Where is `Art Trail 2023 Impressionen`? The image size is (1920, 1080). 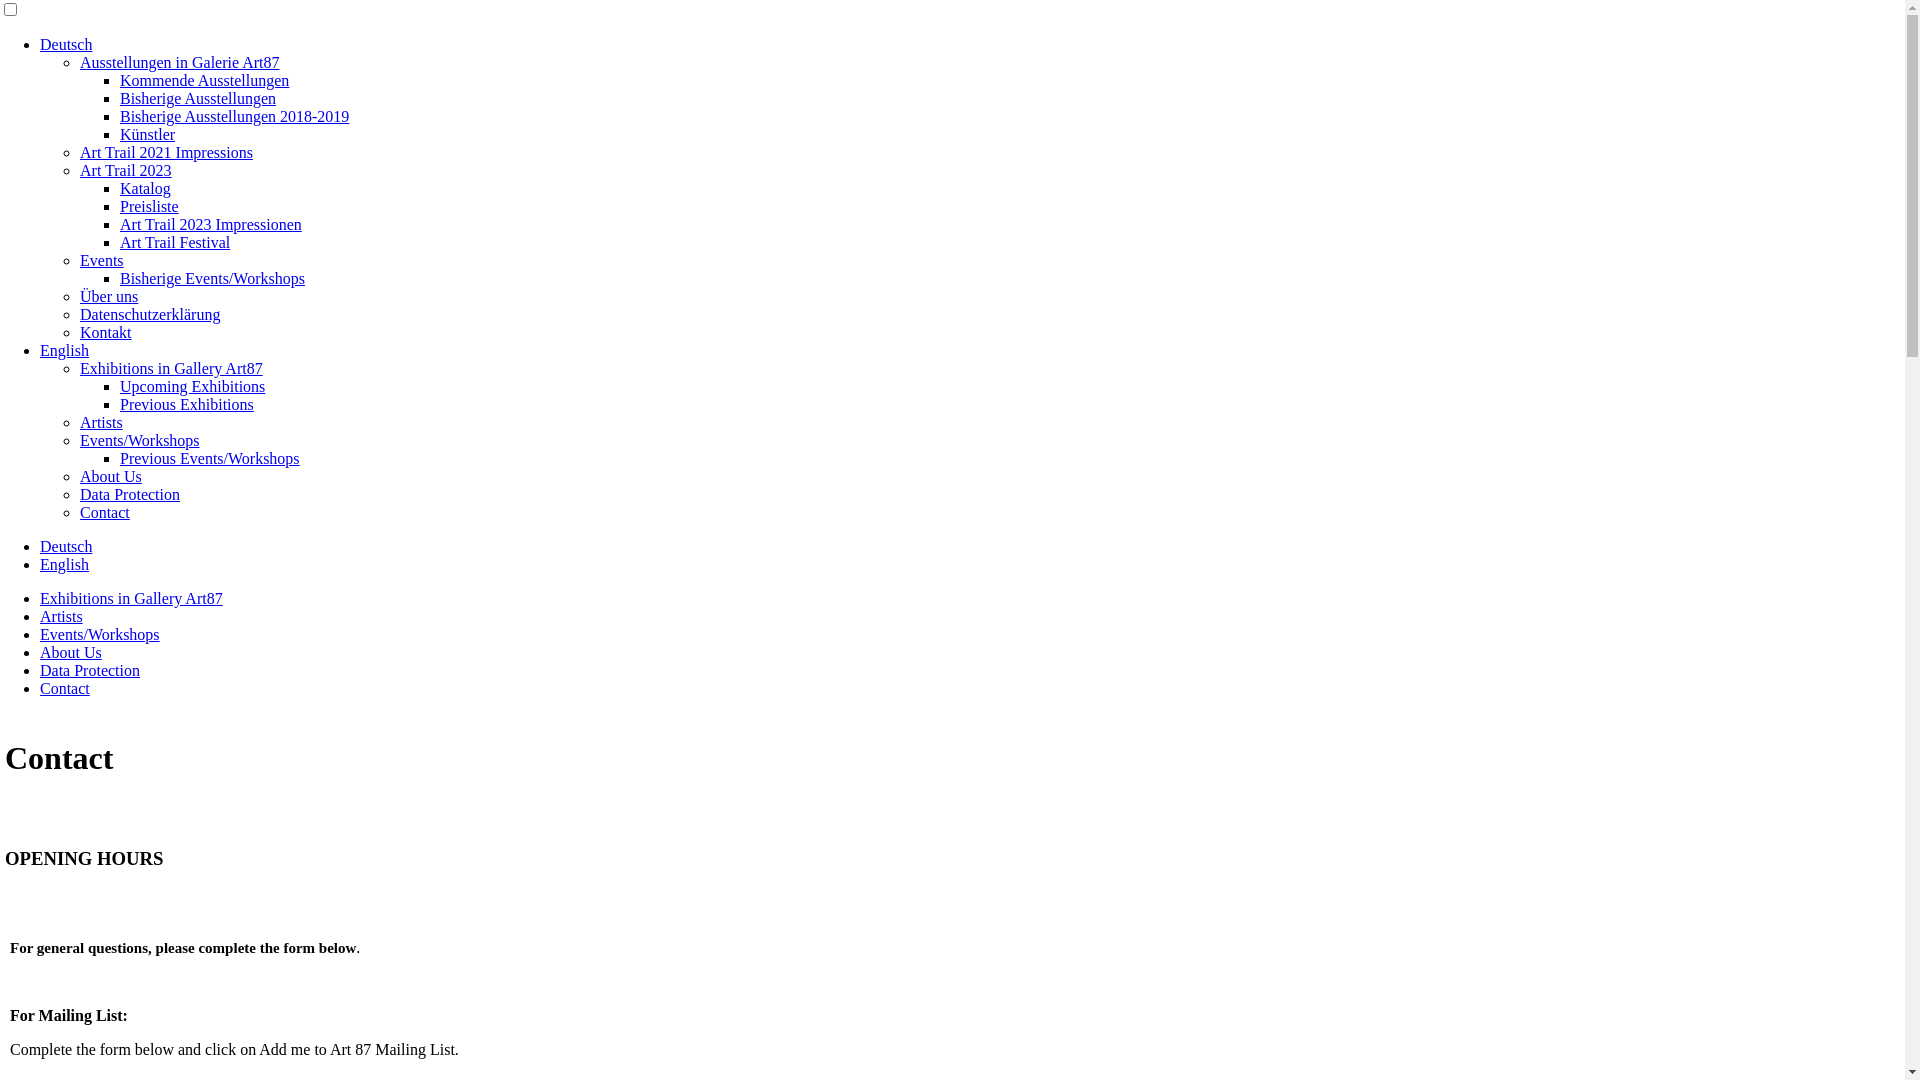
Art Trail 2023 Impressionen is located at coordinates (211, 224).